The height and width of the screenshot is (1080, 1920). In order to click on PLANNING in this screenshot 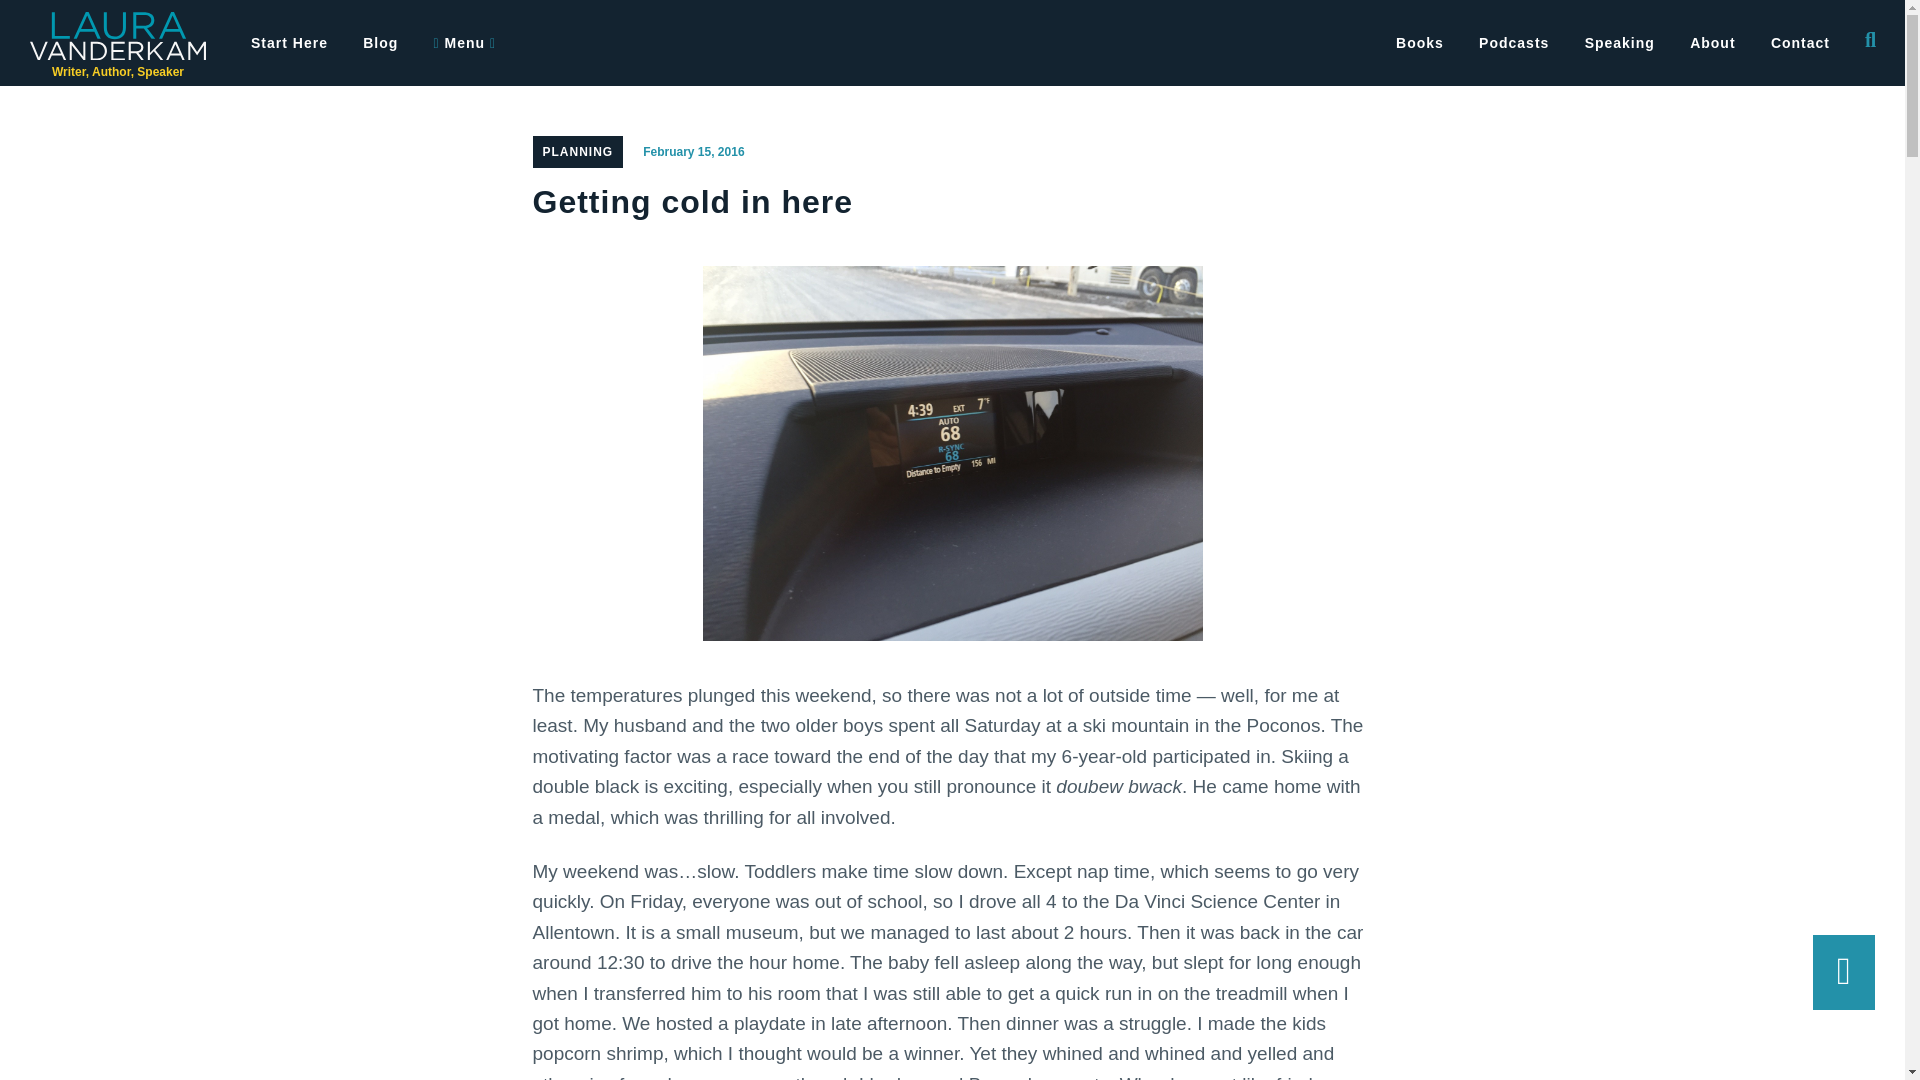, I will do `click(576, 152)`.